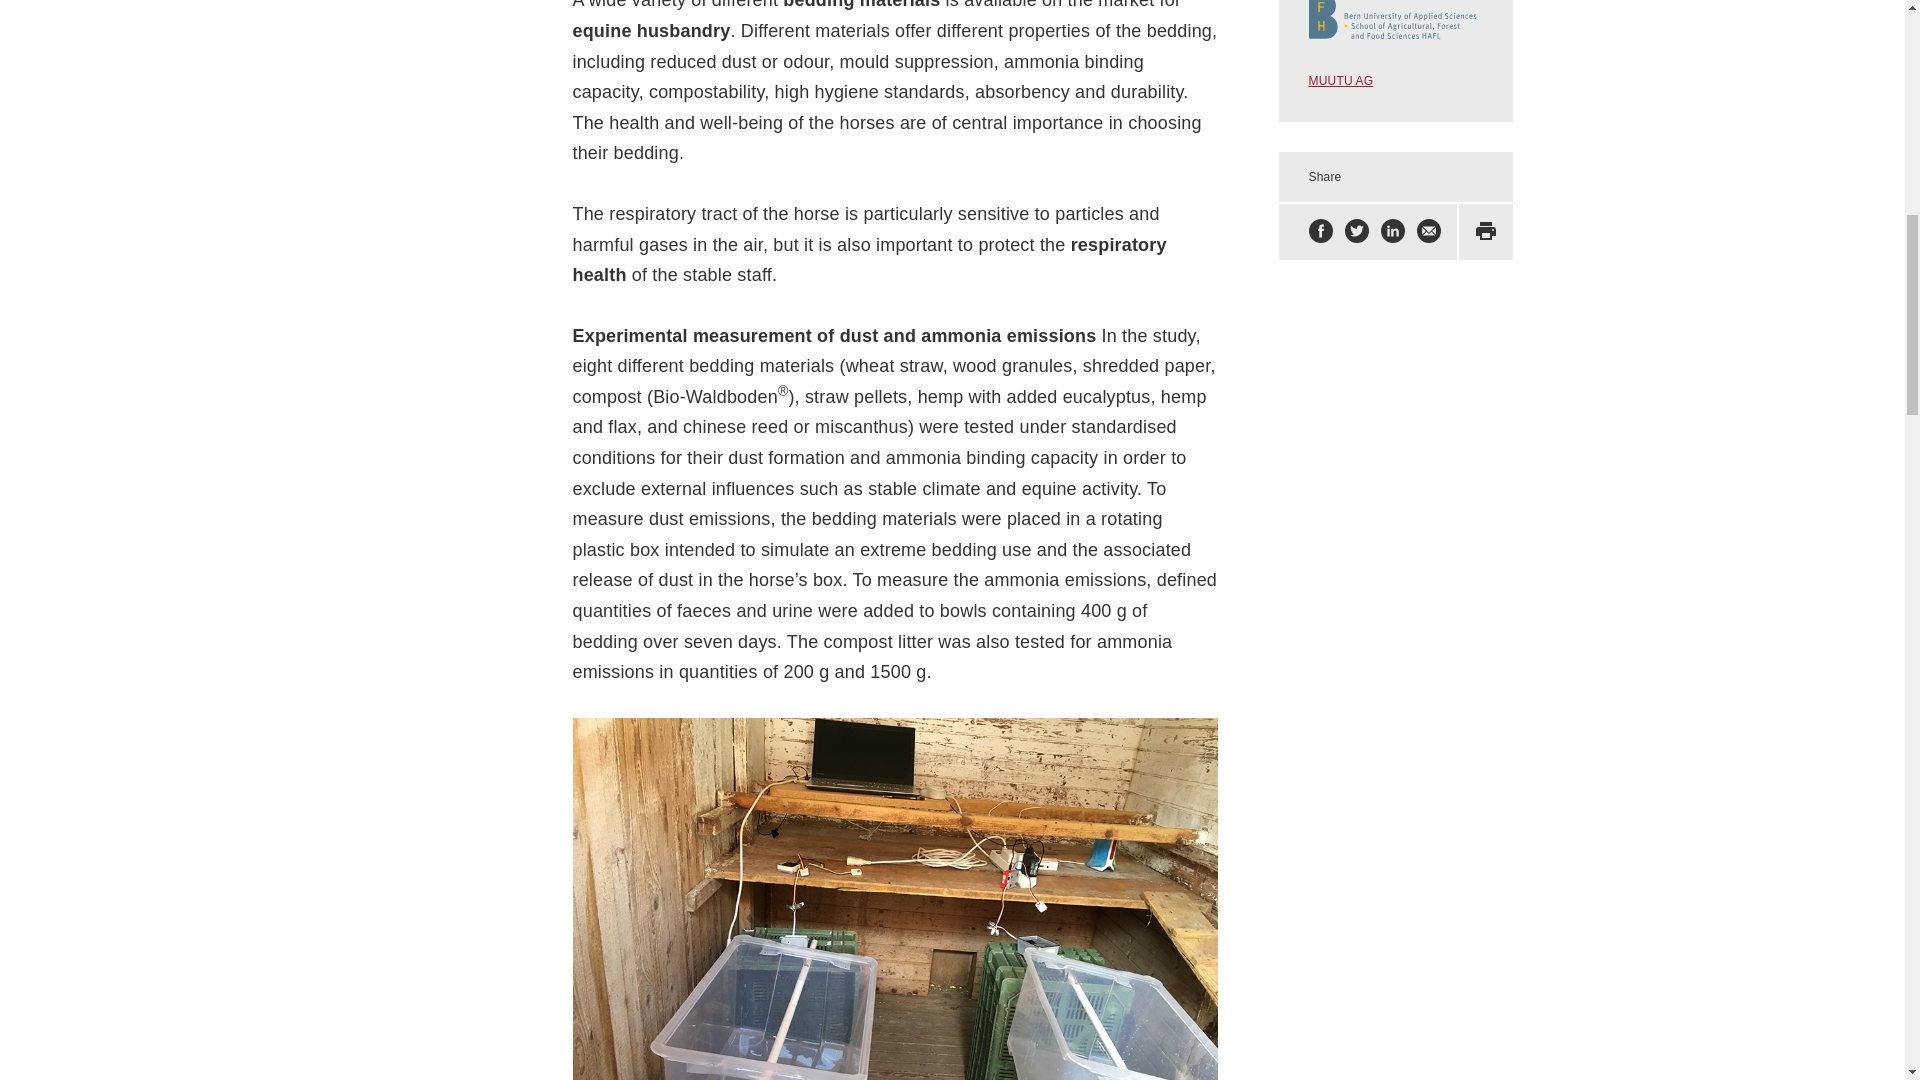 This screenshot has width=1920, height=1080. What do you see at coordinates (1392, 232) in the screenshot?
I see `Share on LinkedIn` at bounding box center [1392, 232].